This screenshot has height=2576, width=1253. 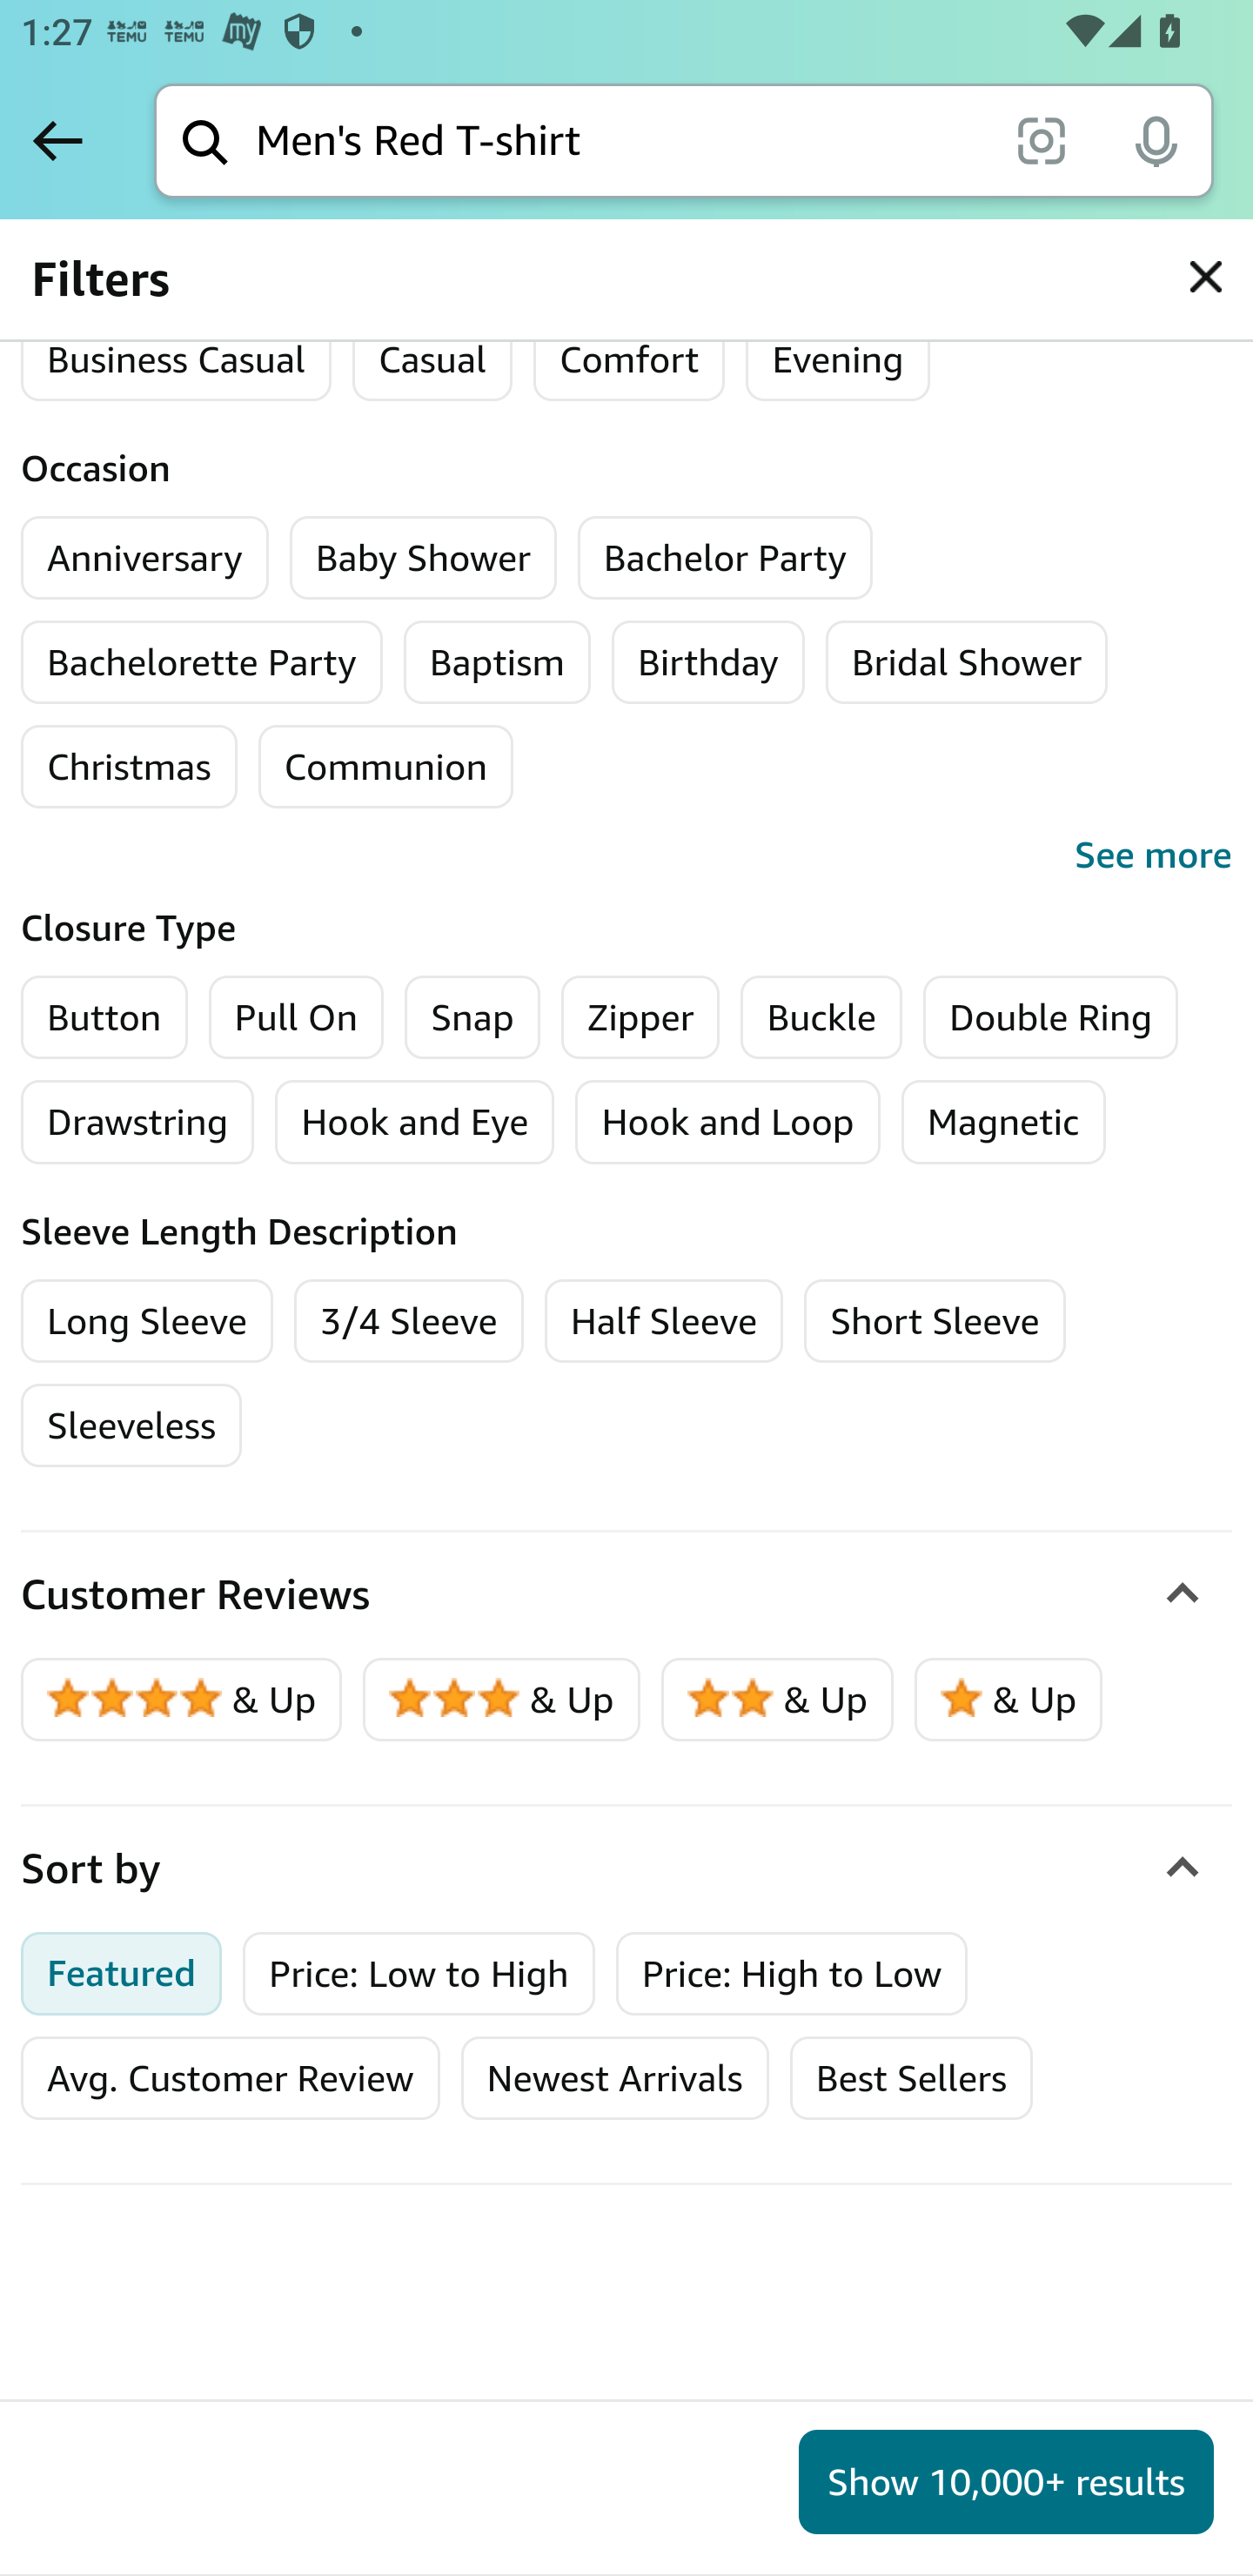 I want to click on Zipper, so click(x=639, y=1016).